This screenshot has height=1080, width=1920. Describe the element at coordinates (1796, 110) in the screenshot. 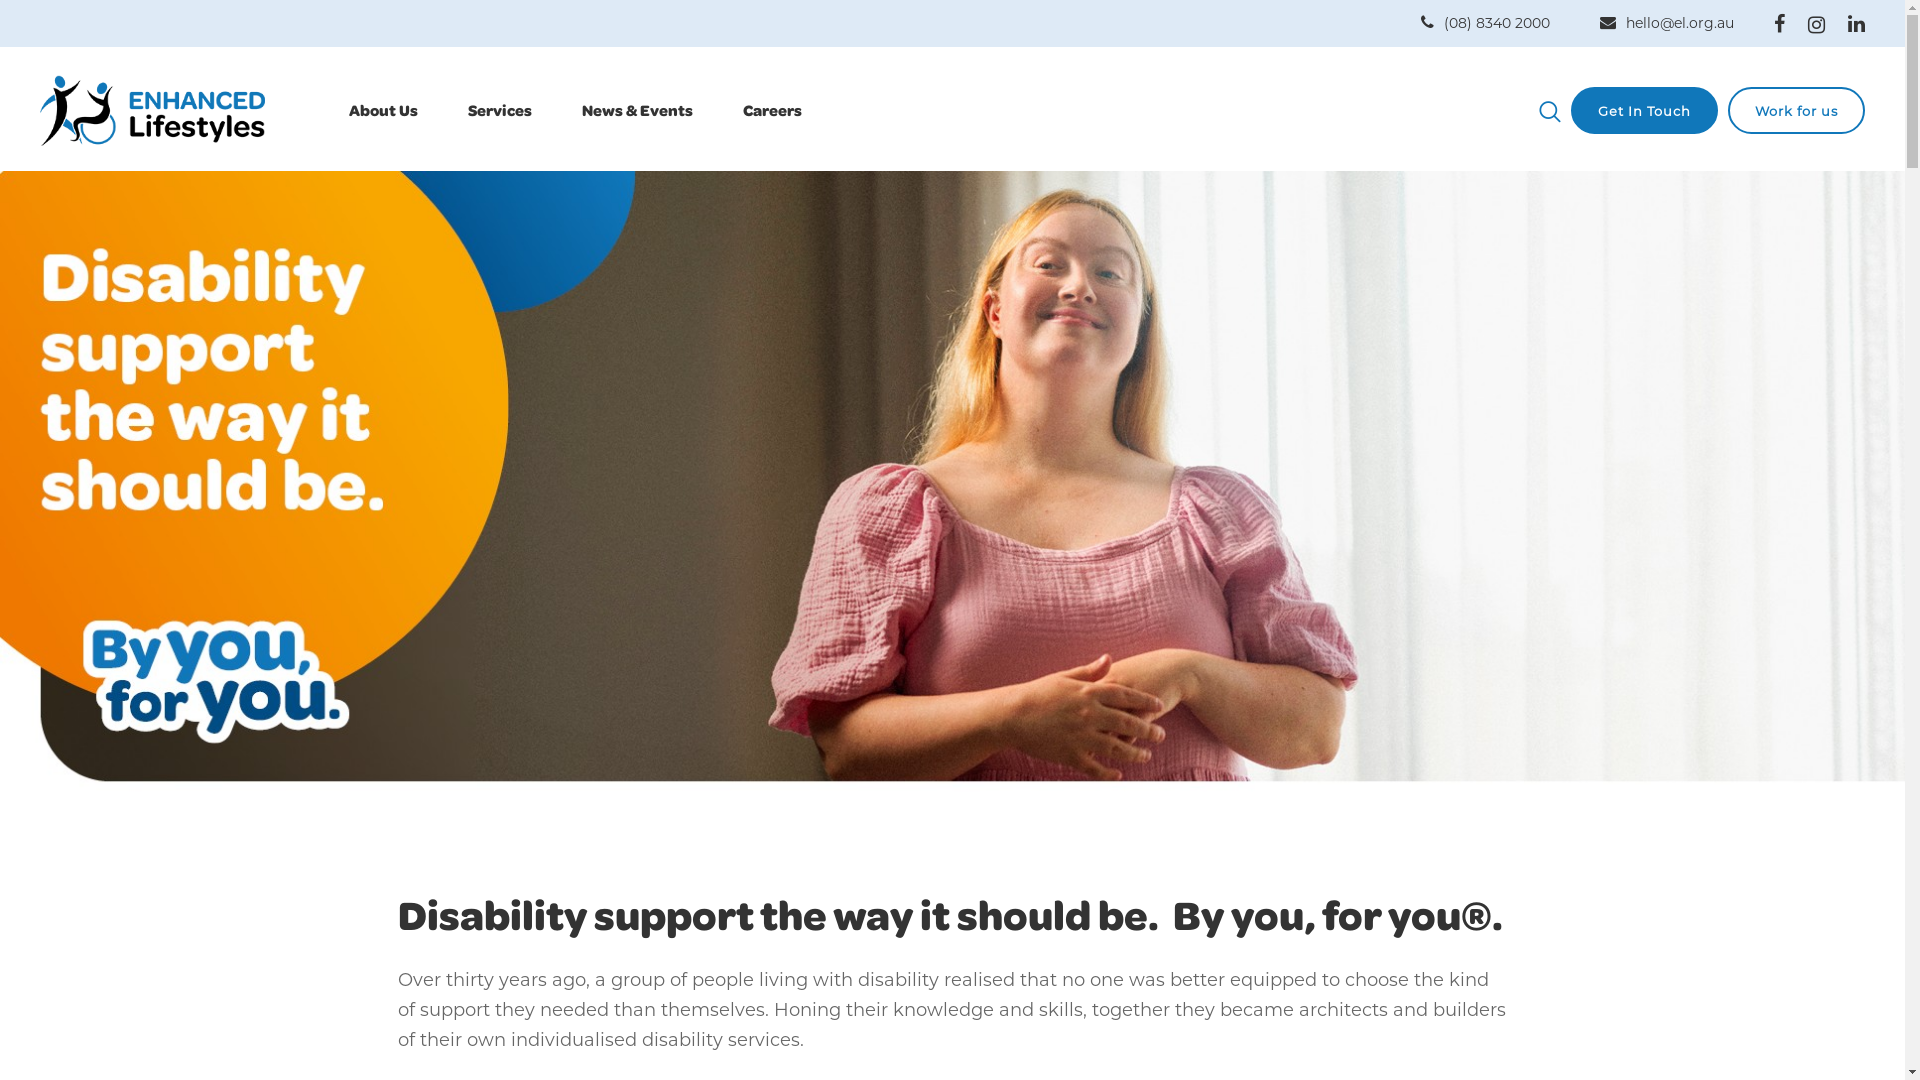

I see `Work for us` at that location.